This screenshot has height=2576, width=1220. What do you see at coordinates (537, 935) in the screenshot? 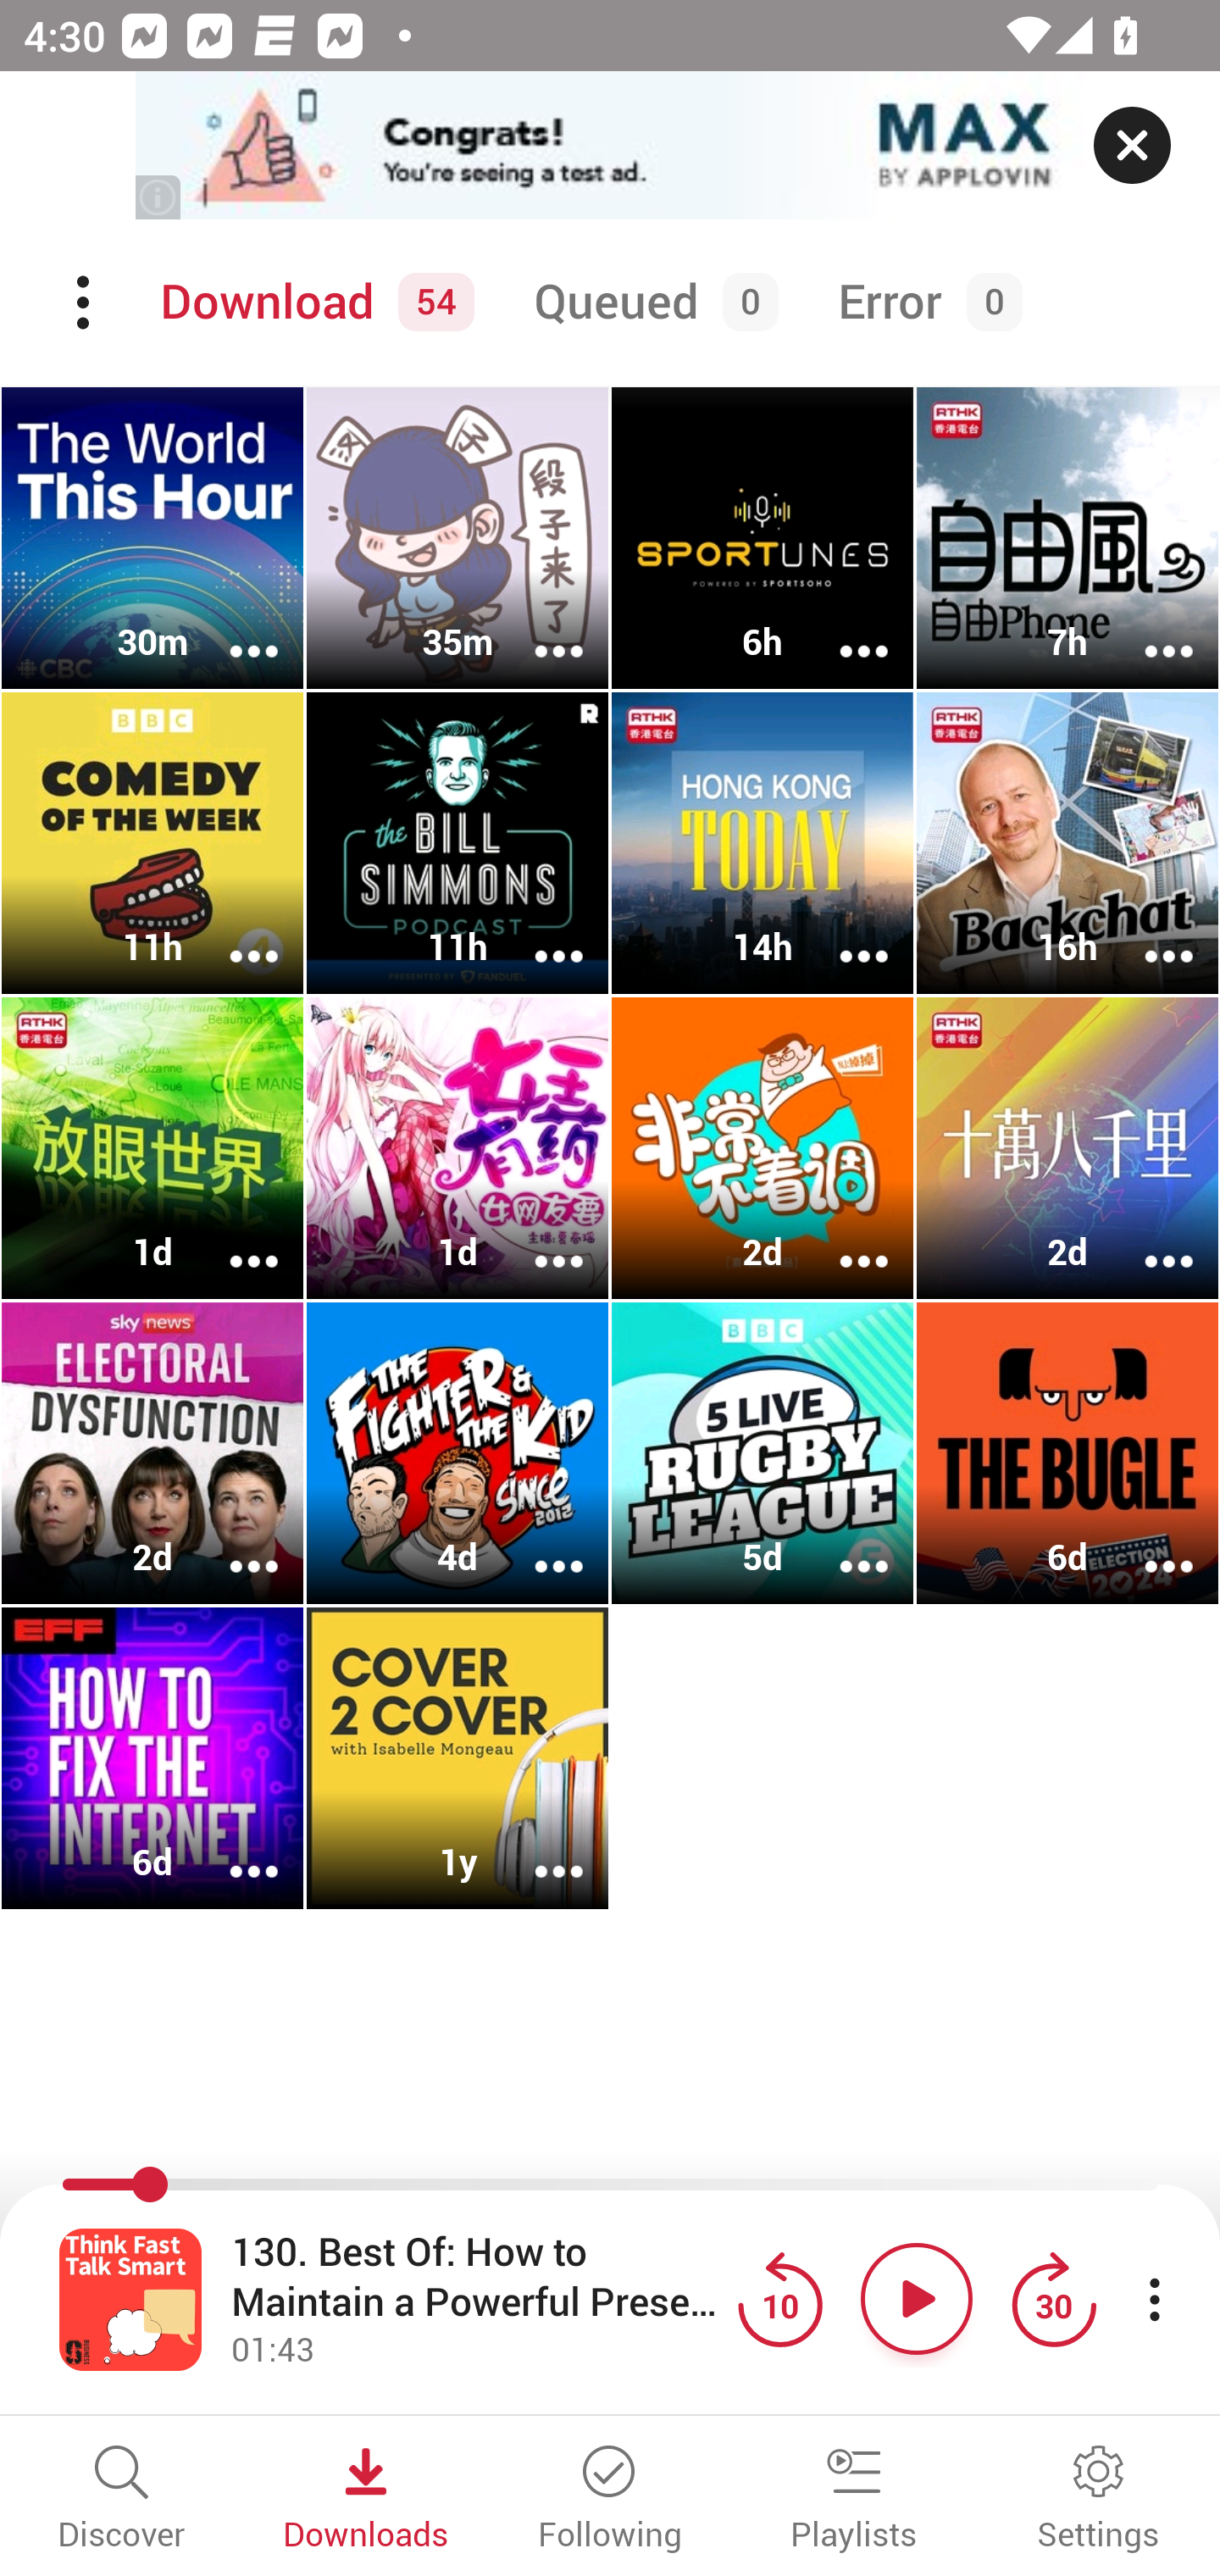
I see `More options` at bounding box center [537, 935].